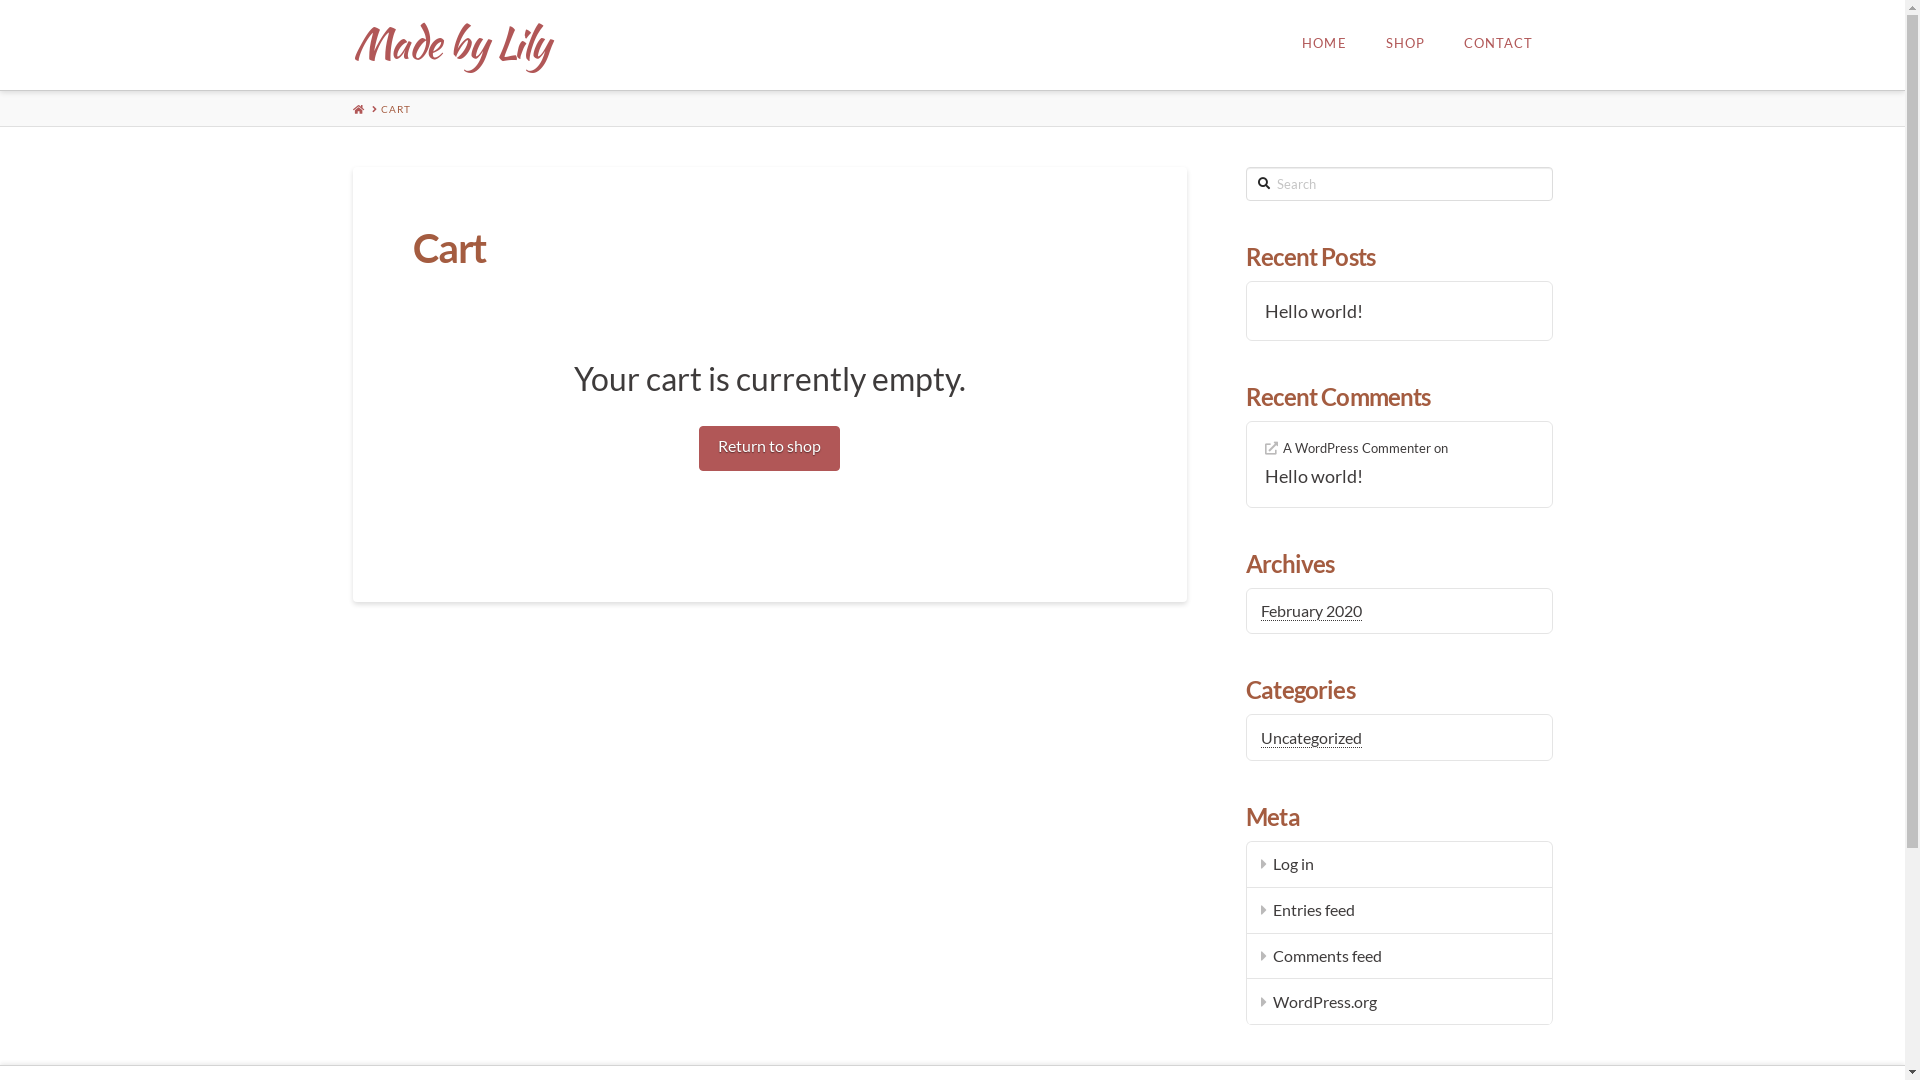  What do you see at coordinates (395, 109) in the screenshot?
I see `CART` at bounding box center [395, 109].